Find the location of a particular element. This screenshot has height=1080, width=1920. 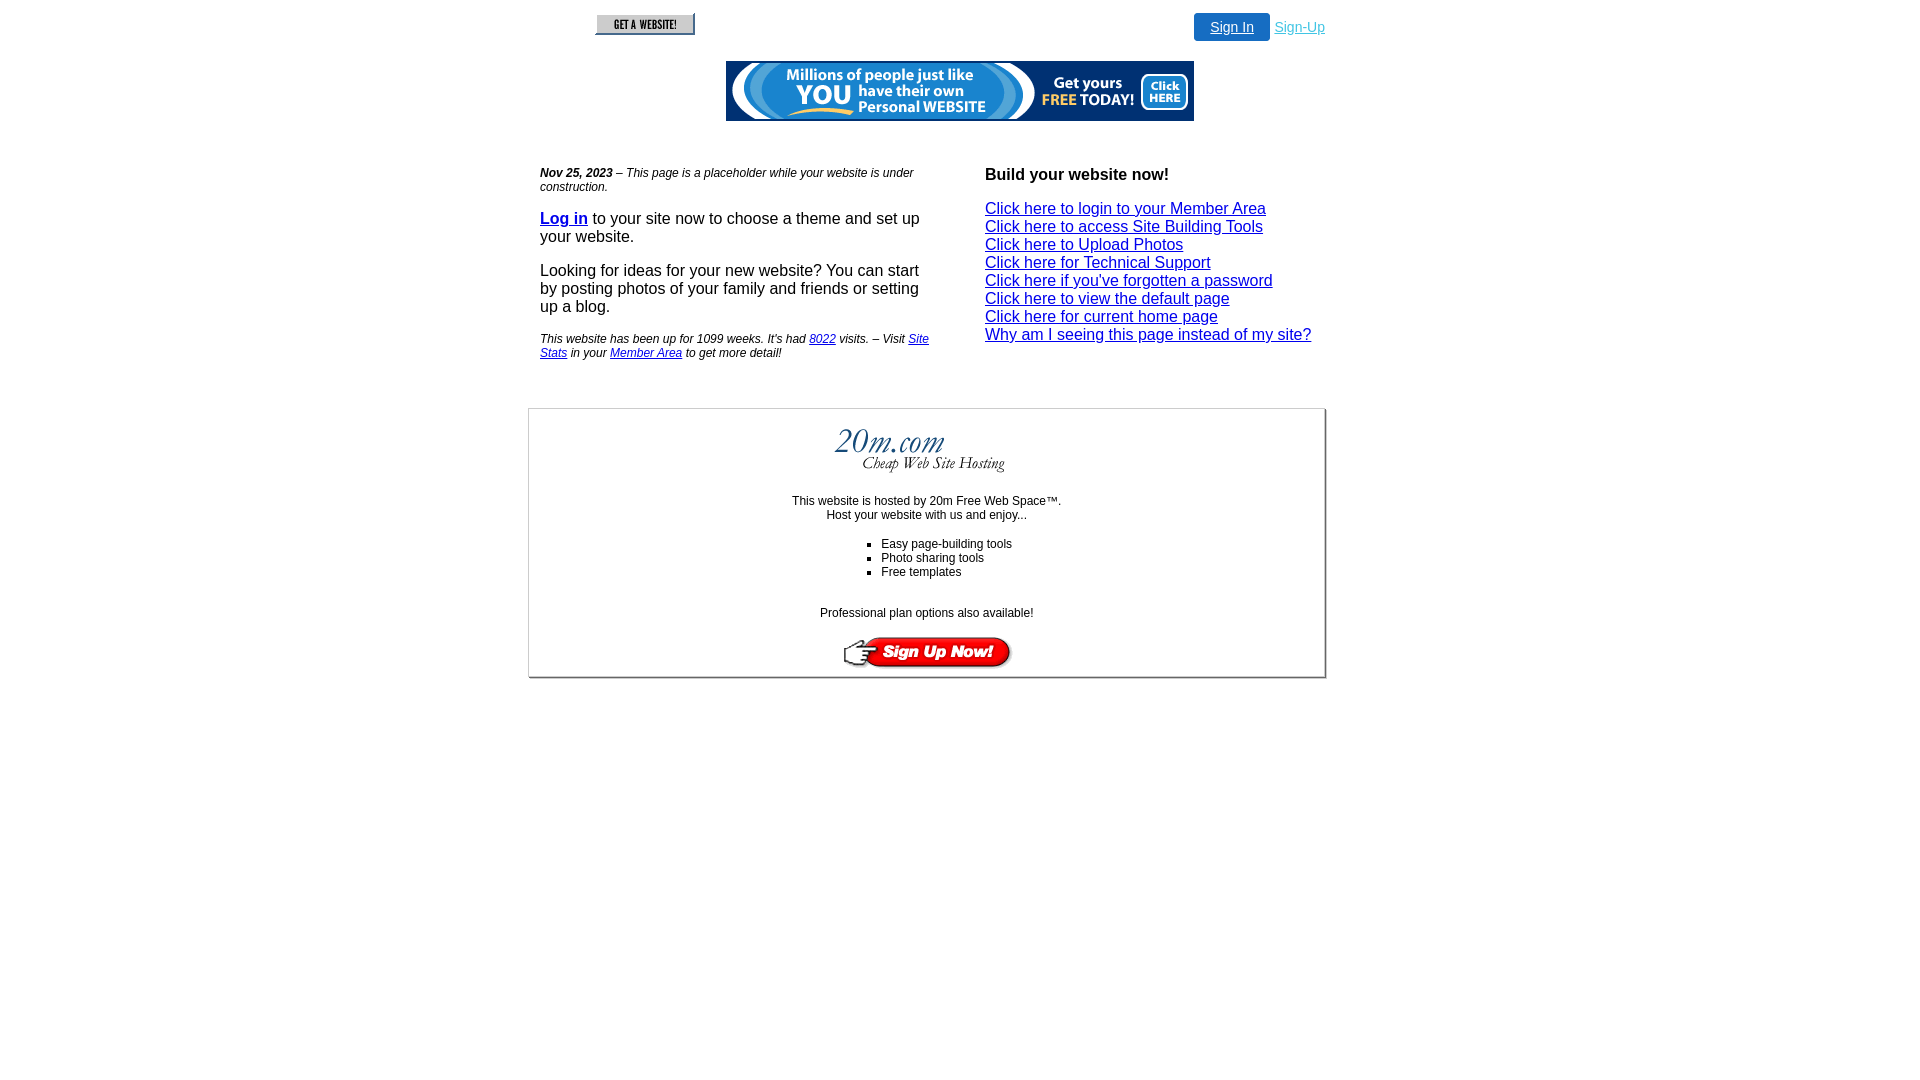

Click here to access Site Building Tools is located at coordinates (1124, 226).